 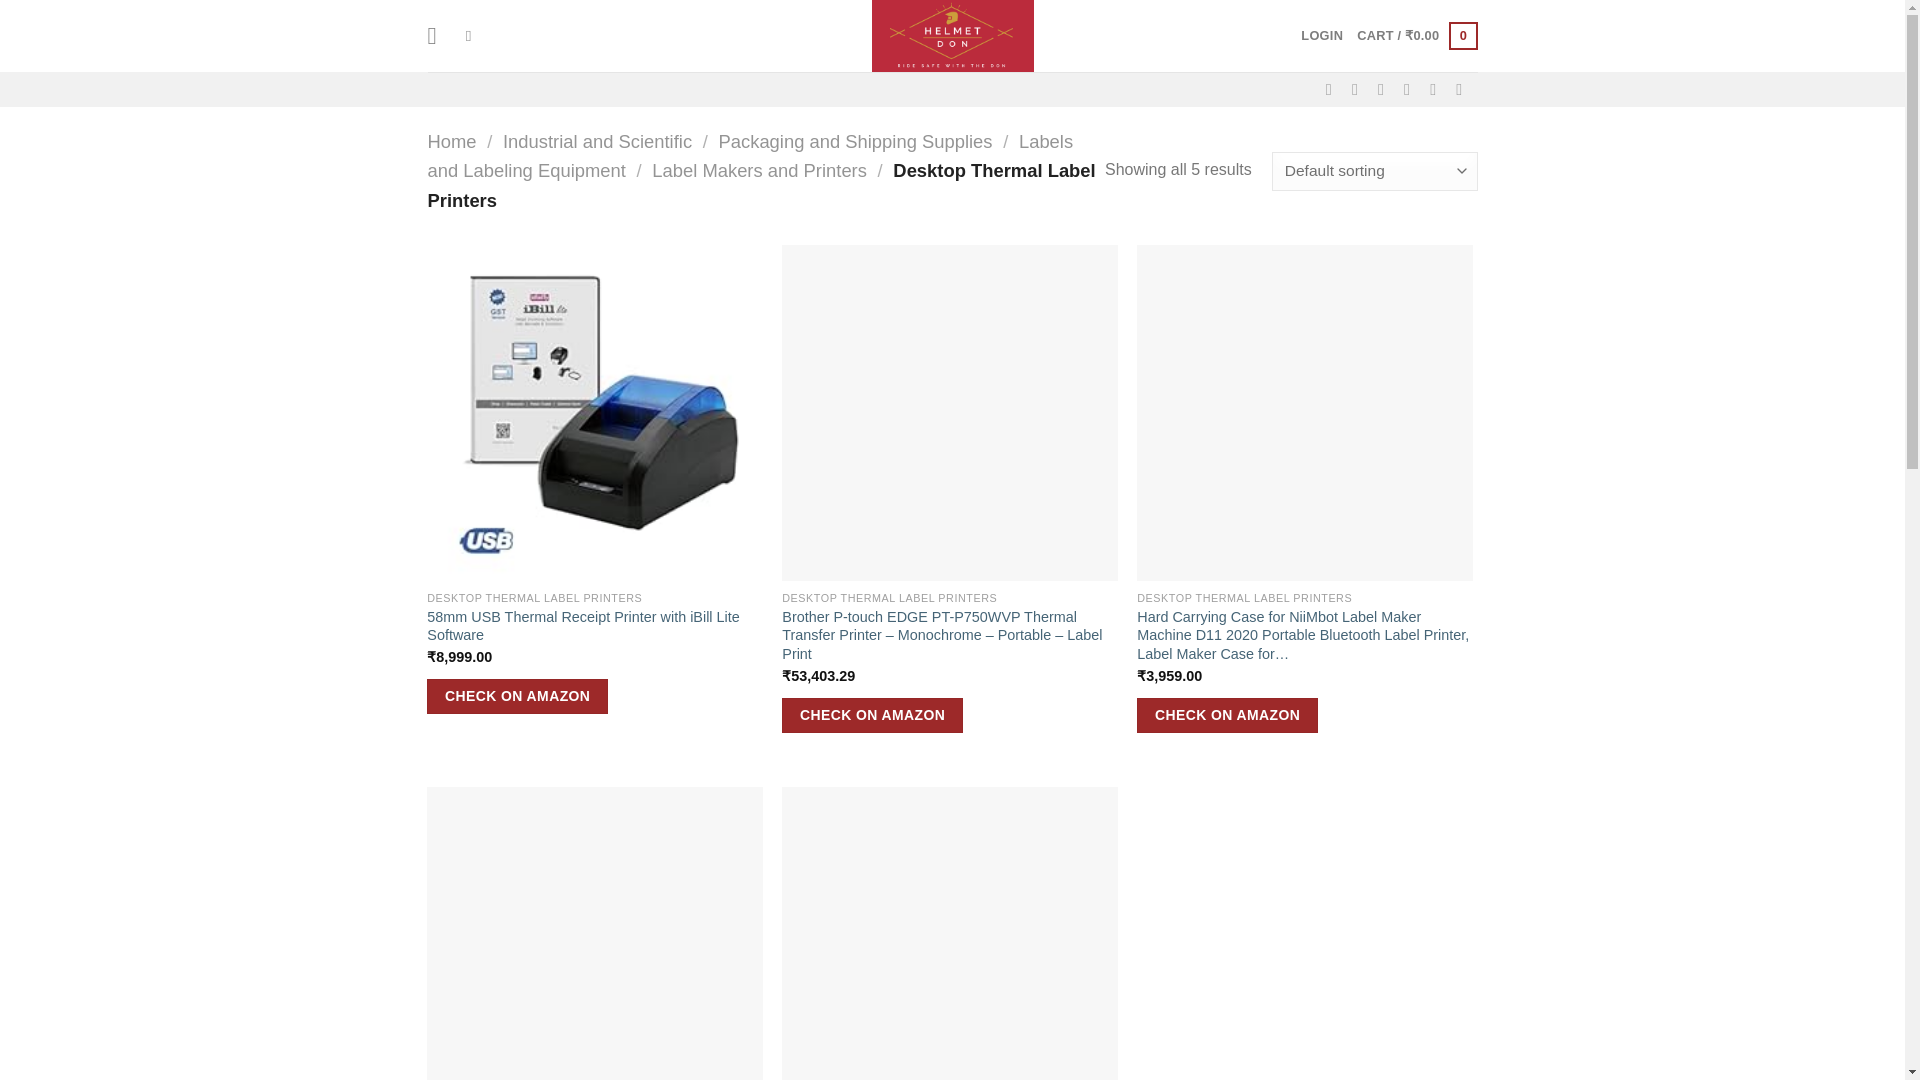 I want to click on Helmet Don - Ride Safe With The Don, so click(x=952, y=36).